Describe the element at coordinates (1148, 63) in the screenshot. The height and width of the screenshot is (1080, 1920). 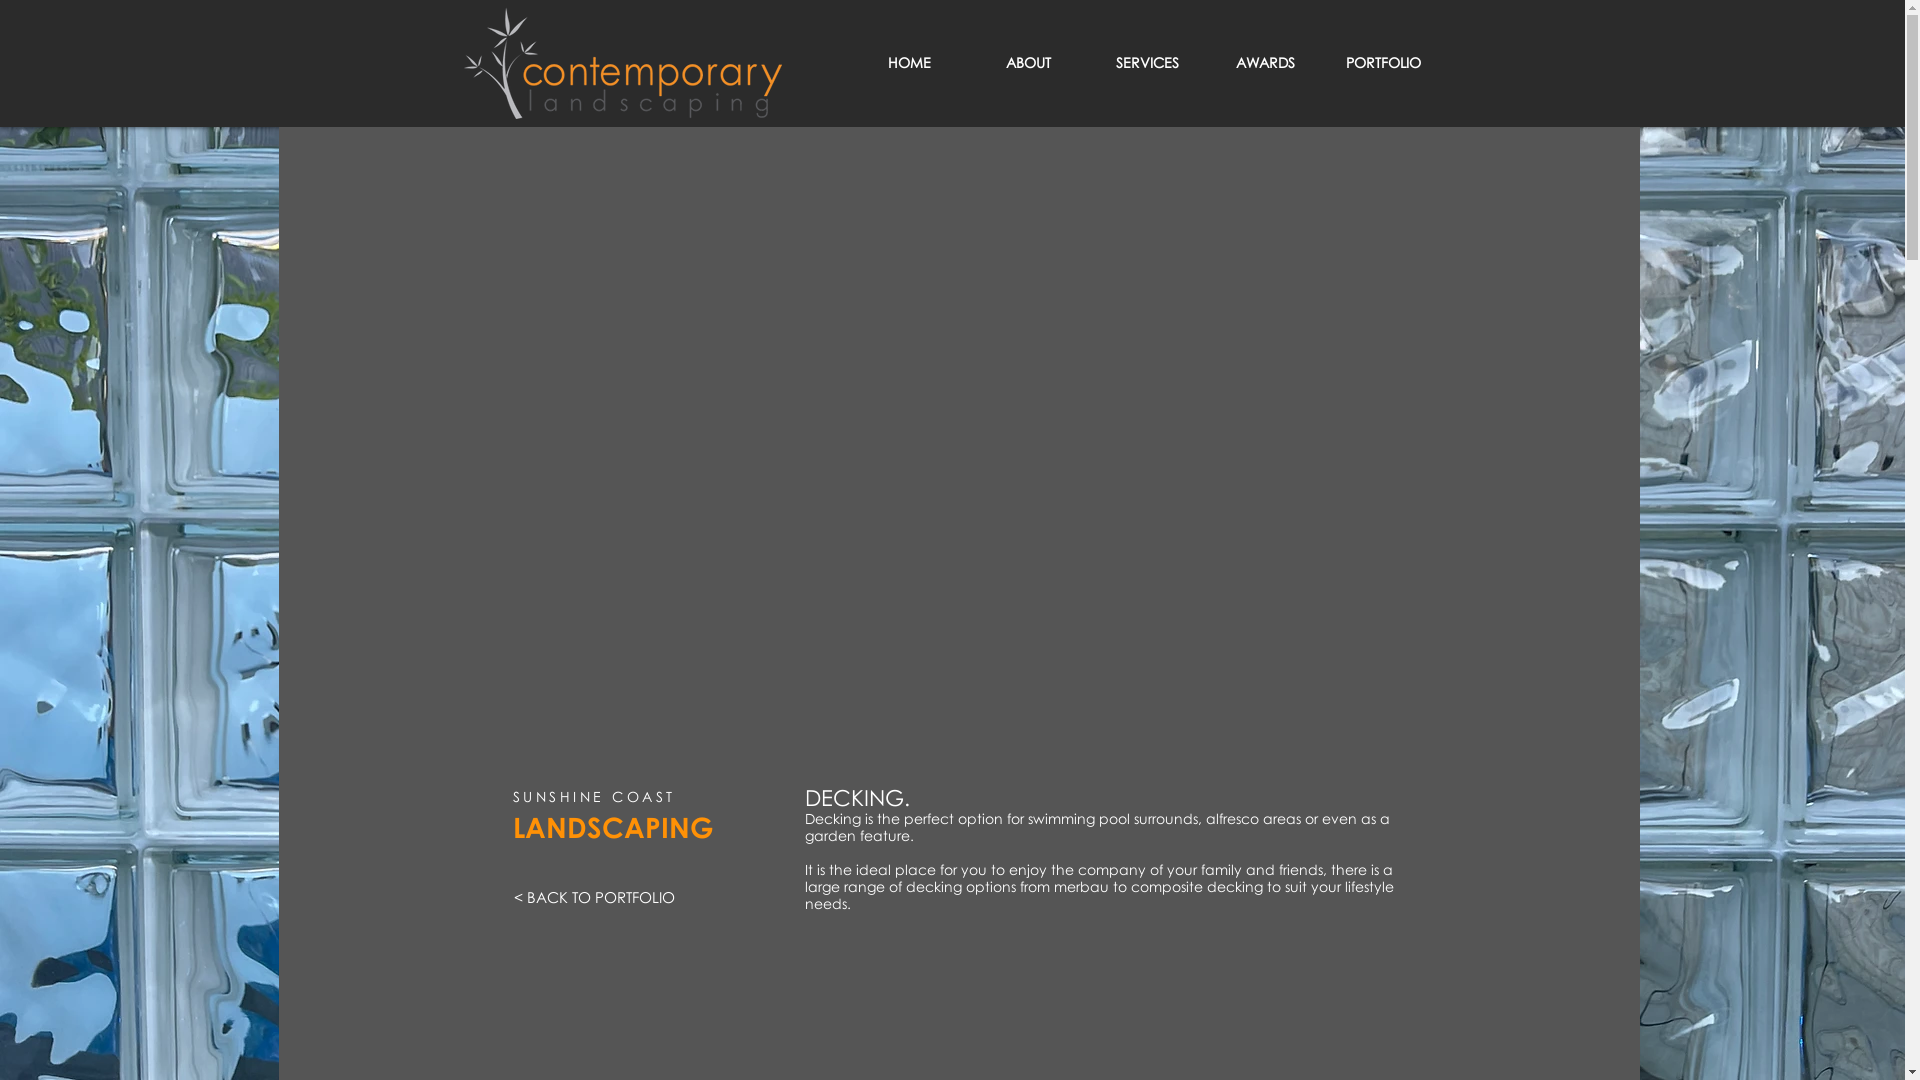
I see `SERVICES` at that location.